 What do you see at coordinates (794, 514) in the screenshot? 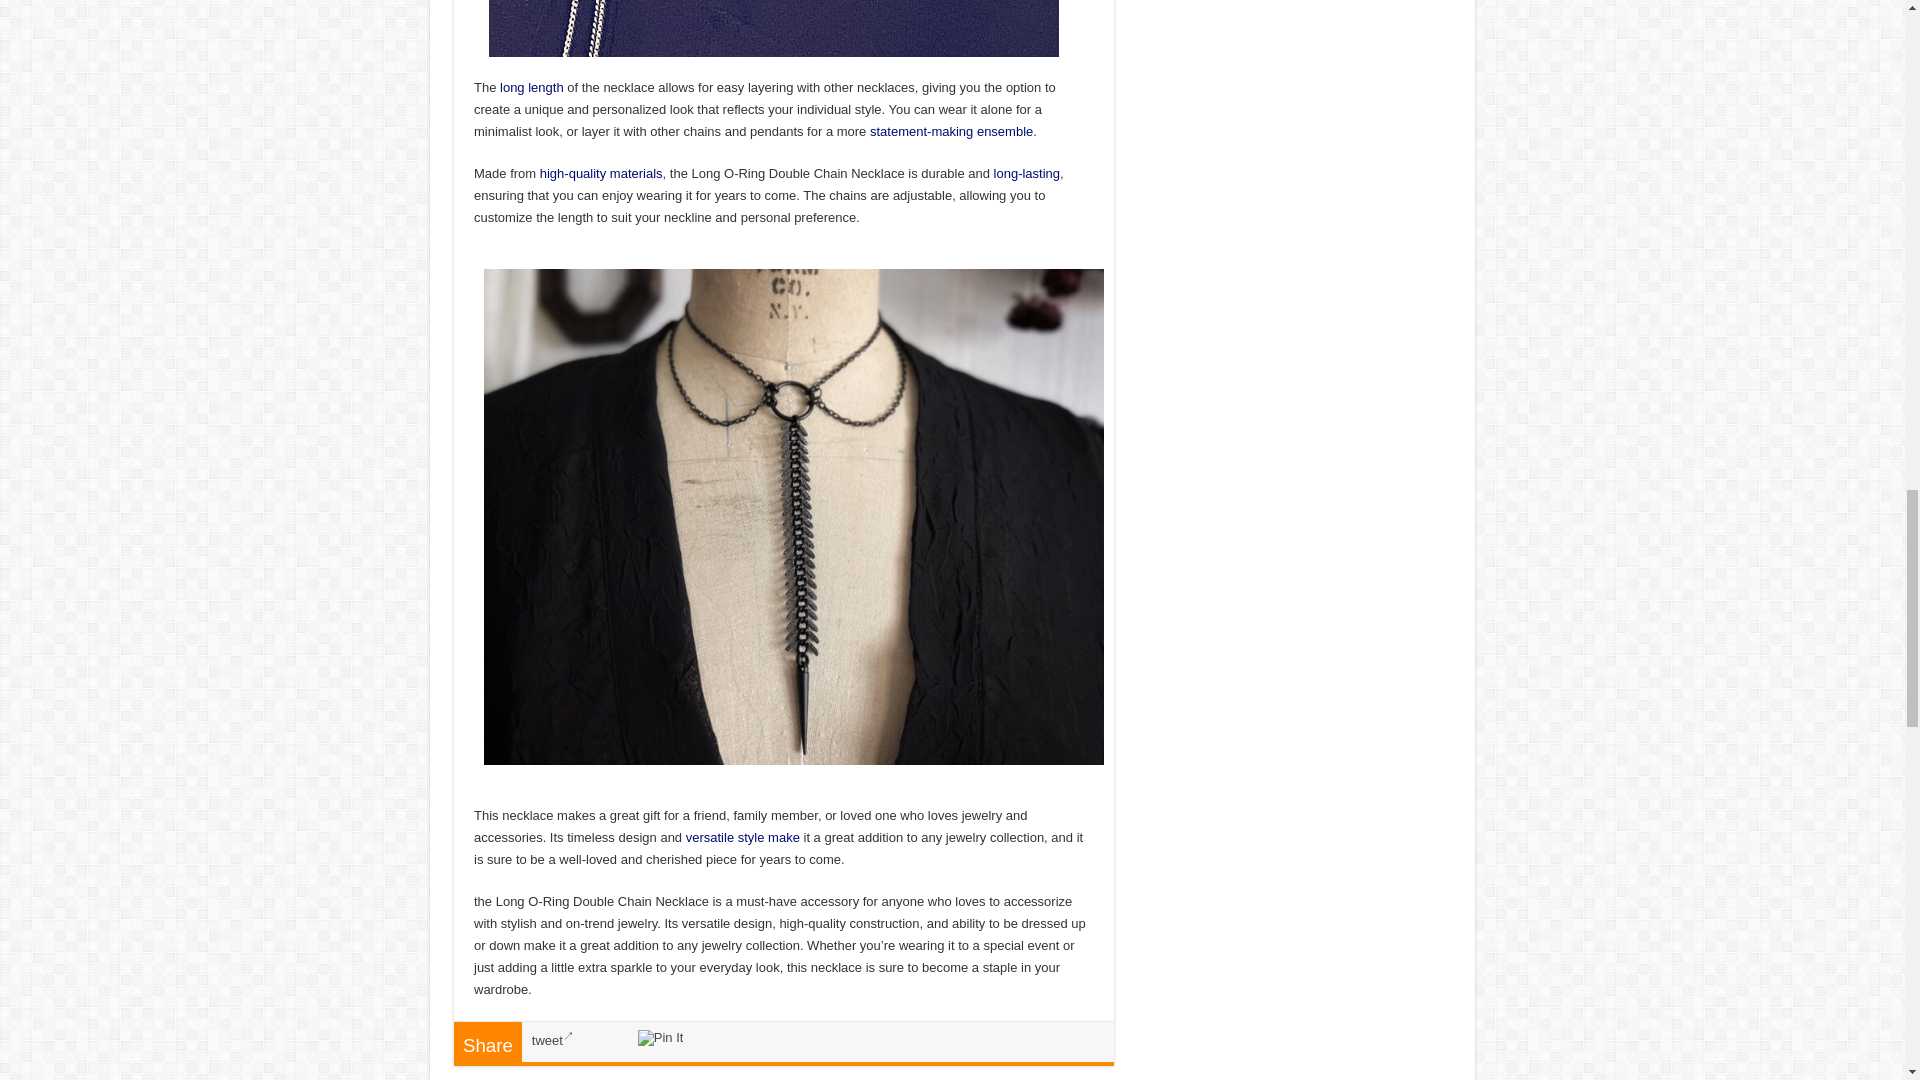
I see `Stylish and Versatile Long O-Ring Double Chain Necklace` at bounding box center [794, 514].